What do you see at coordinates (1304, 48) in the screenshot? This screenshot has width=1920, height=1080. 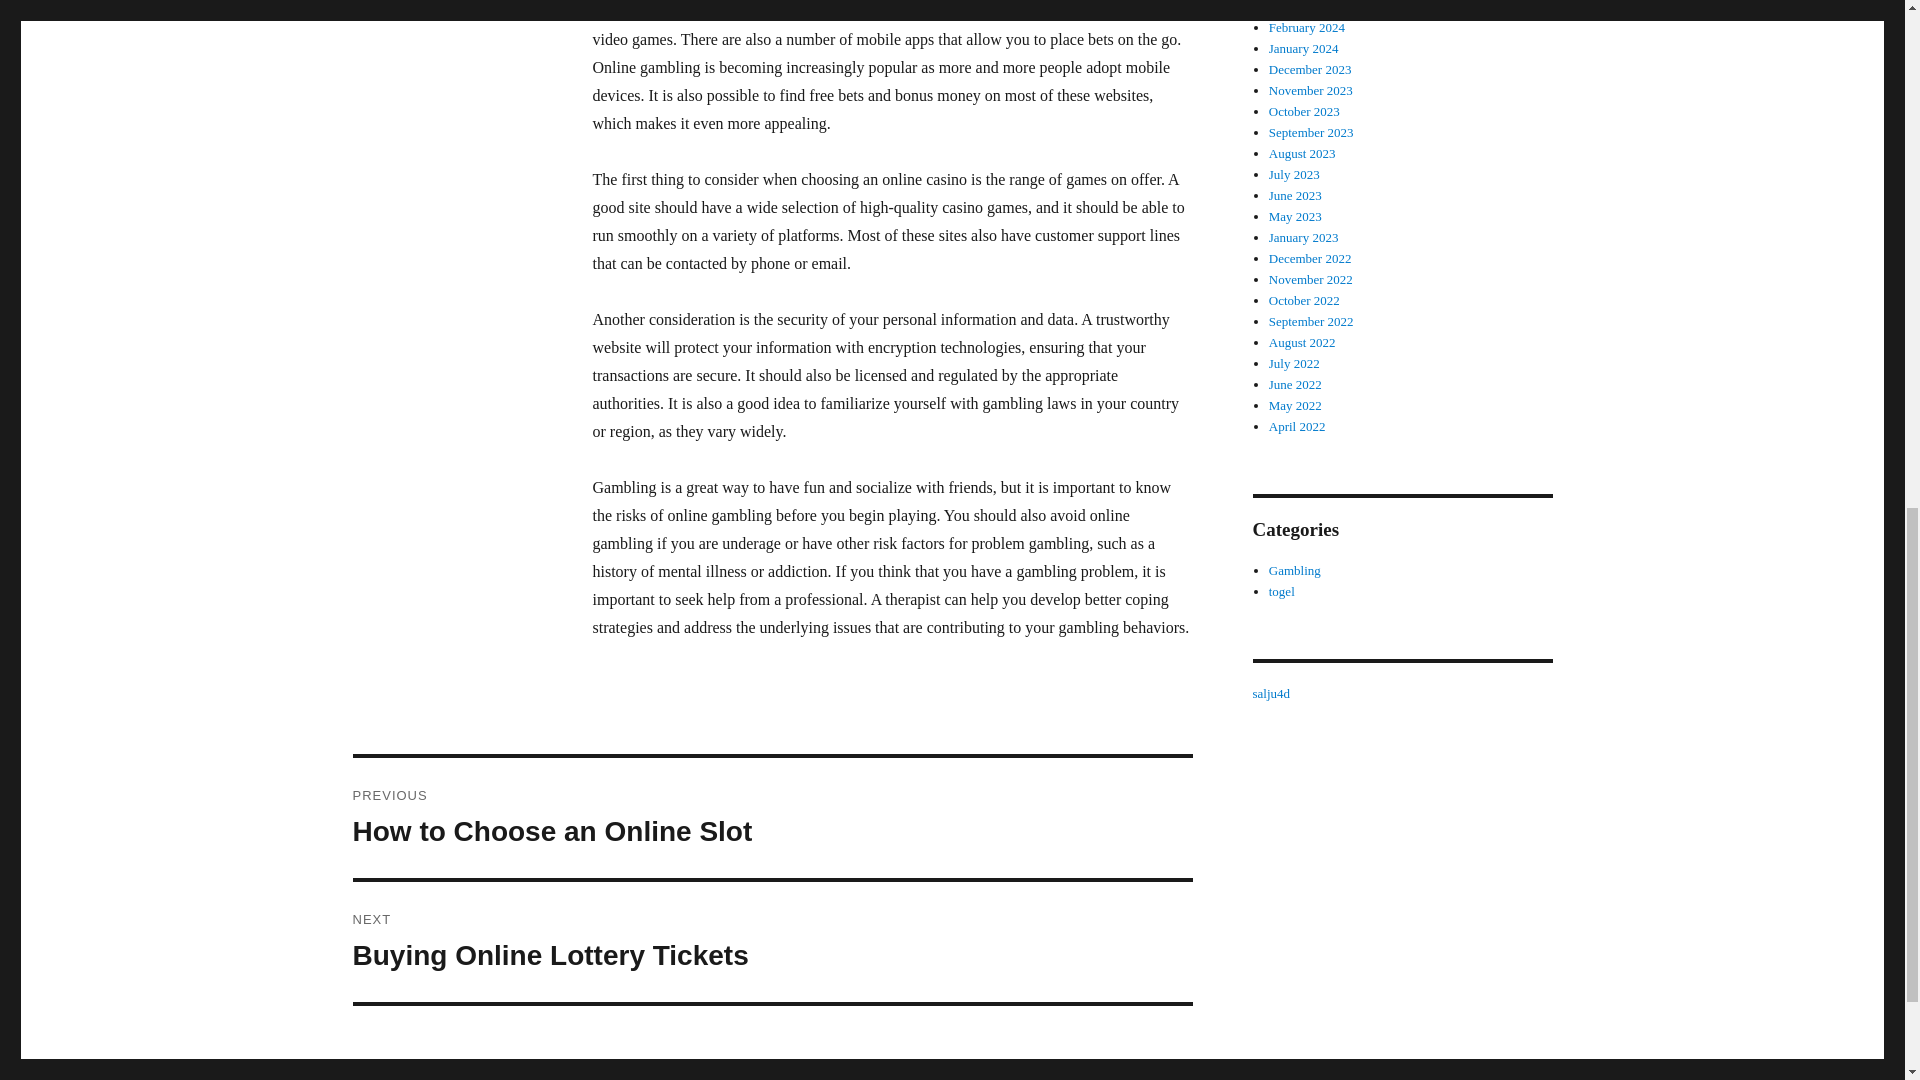 I see `May 2023` at bounding box center [1304, 48].